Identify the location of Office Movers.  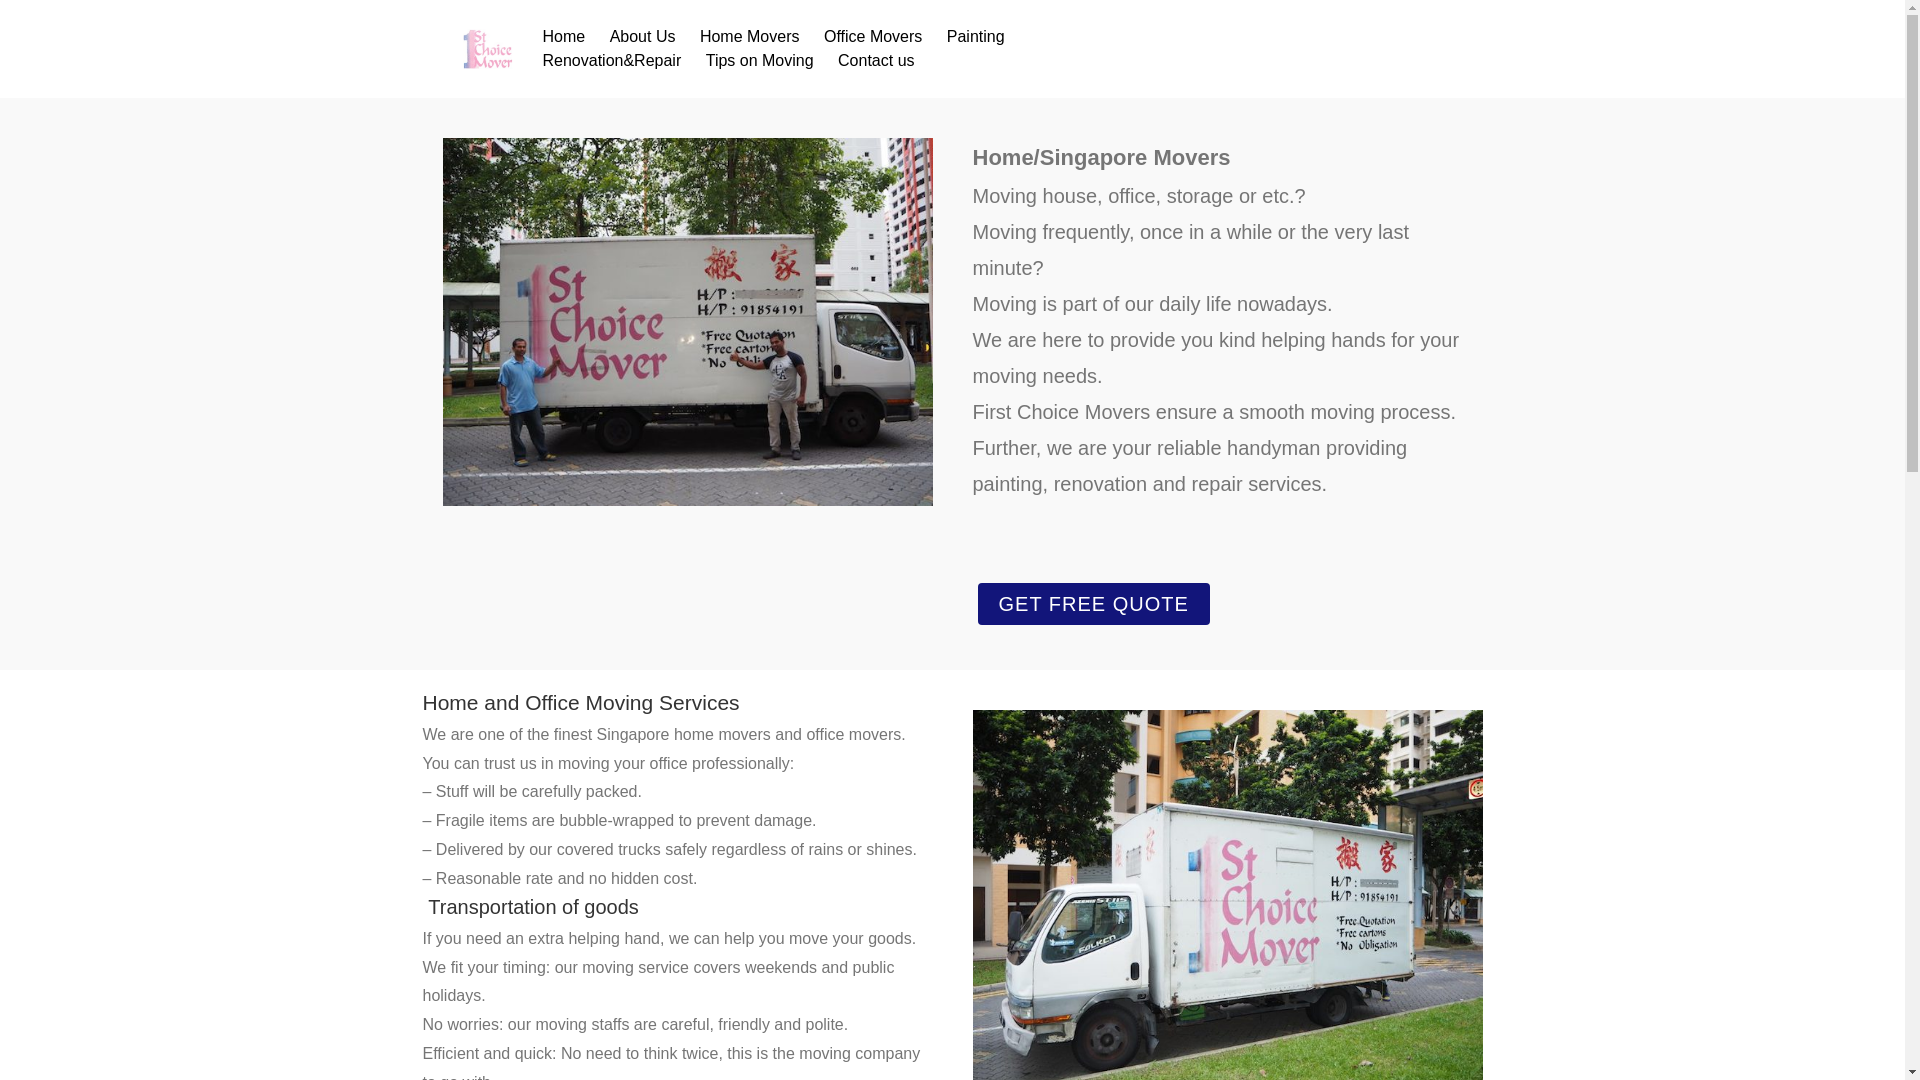
(873, 37).